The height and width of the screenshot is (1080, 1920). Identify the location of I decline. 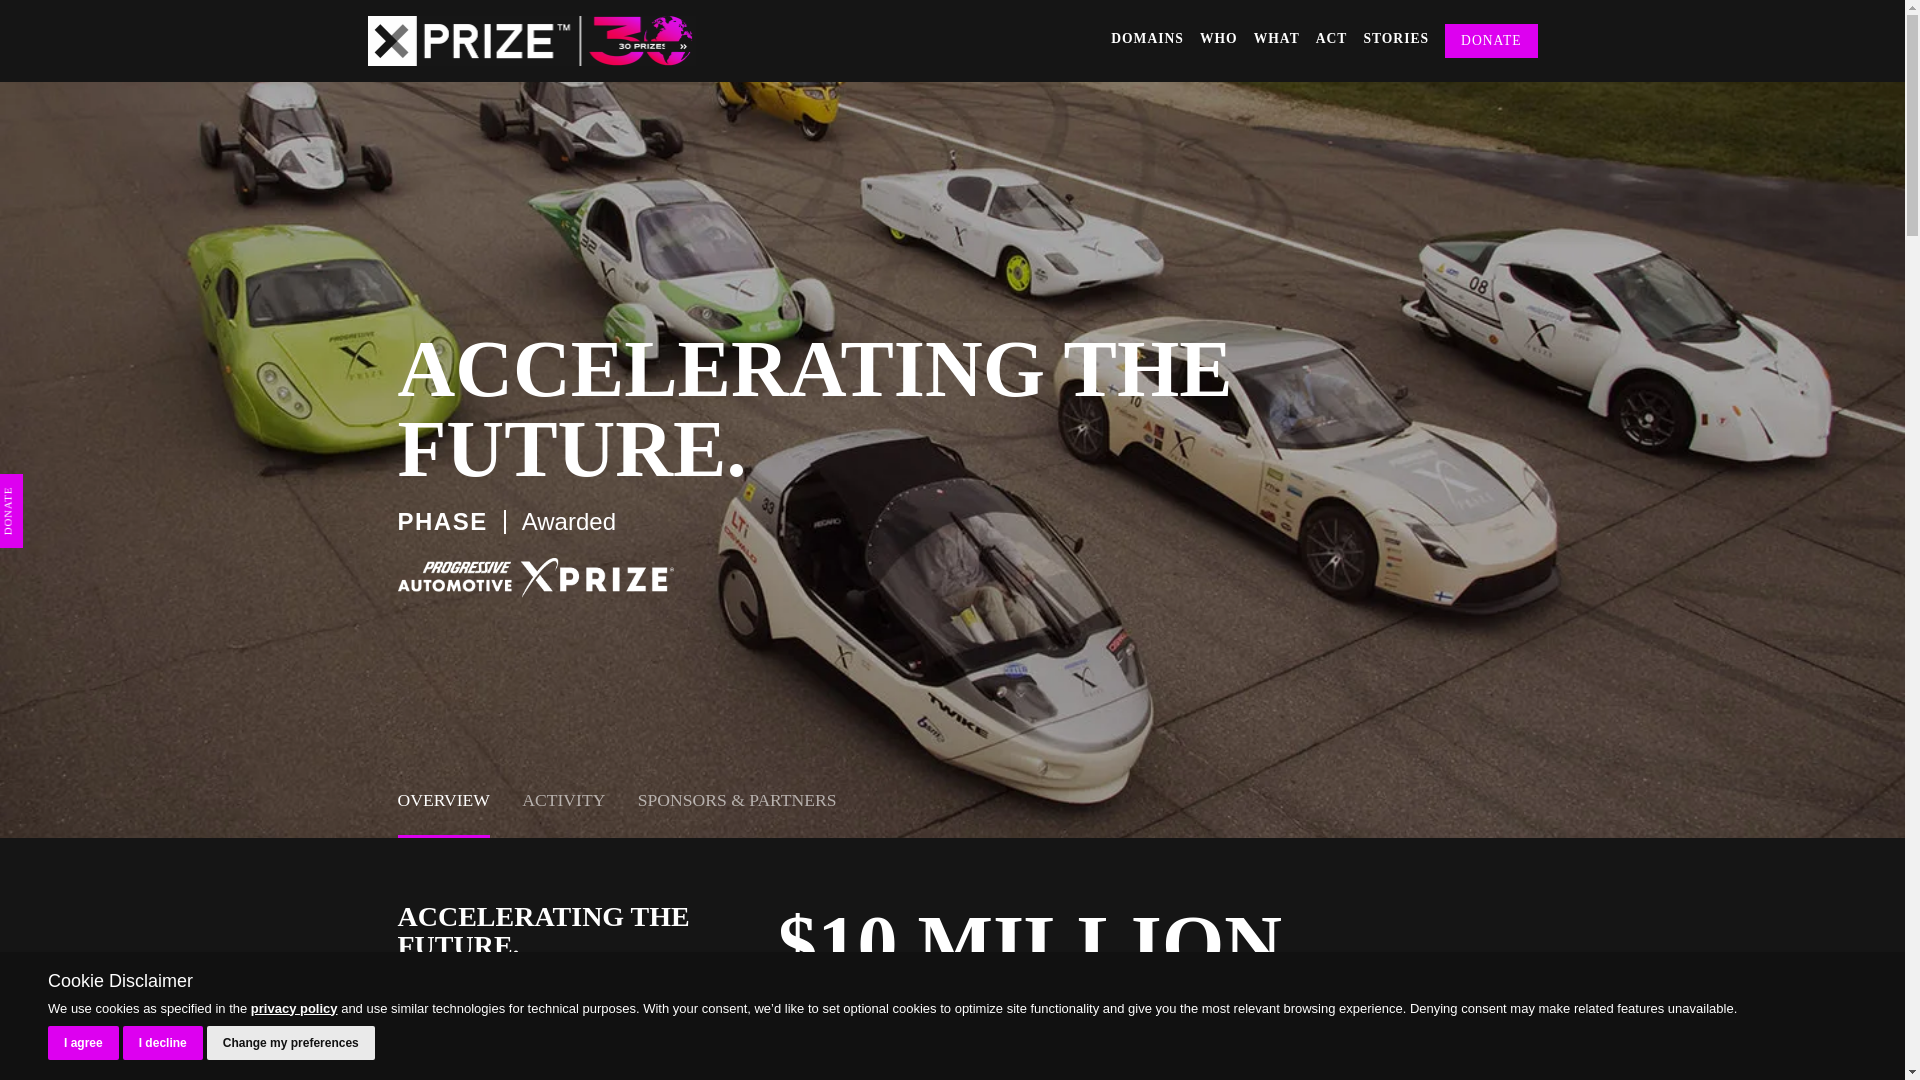
(162, 1042).